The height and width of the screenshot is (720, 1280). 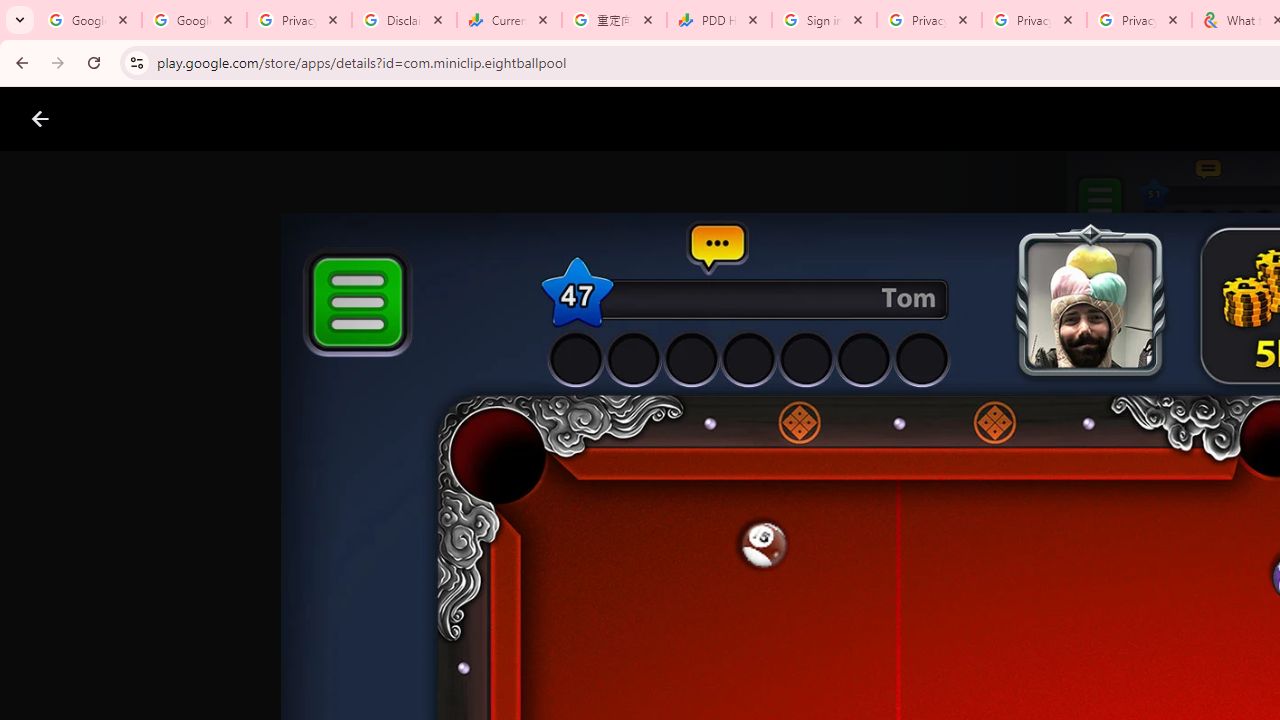 I want to click on Games, so click(x=248, y=119).